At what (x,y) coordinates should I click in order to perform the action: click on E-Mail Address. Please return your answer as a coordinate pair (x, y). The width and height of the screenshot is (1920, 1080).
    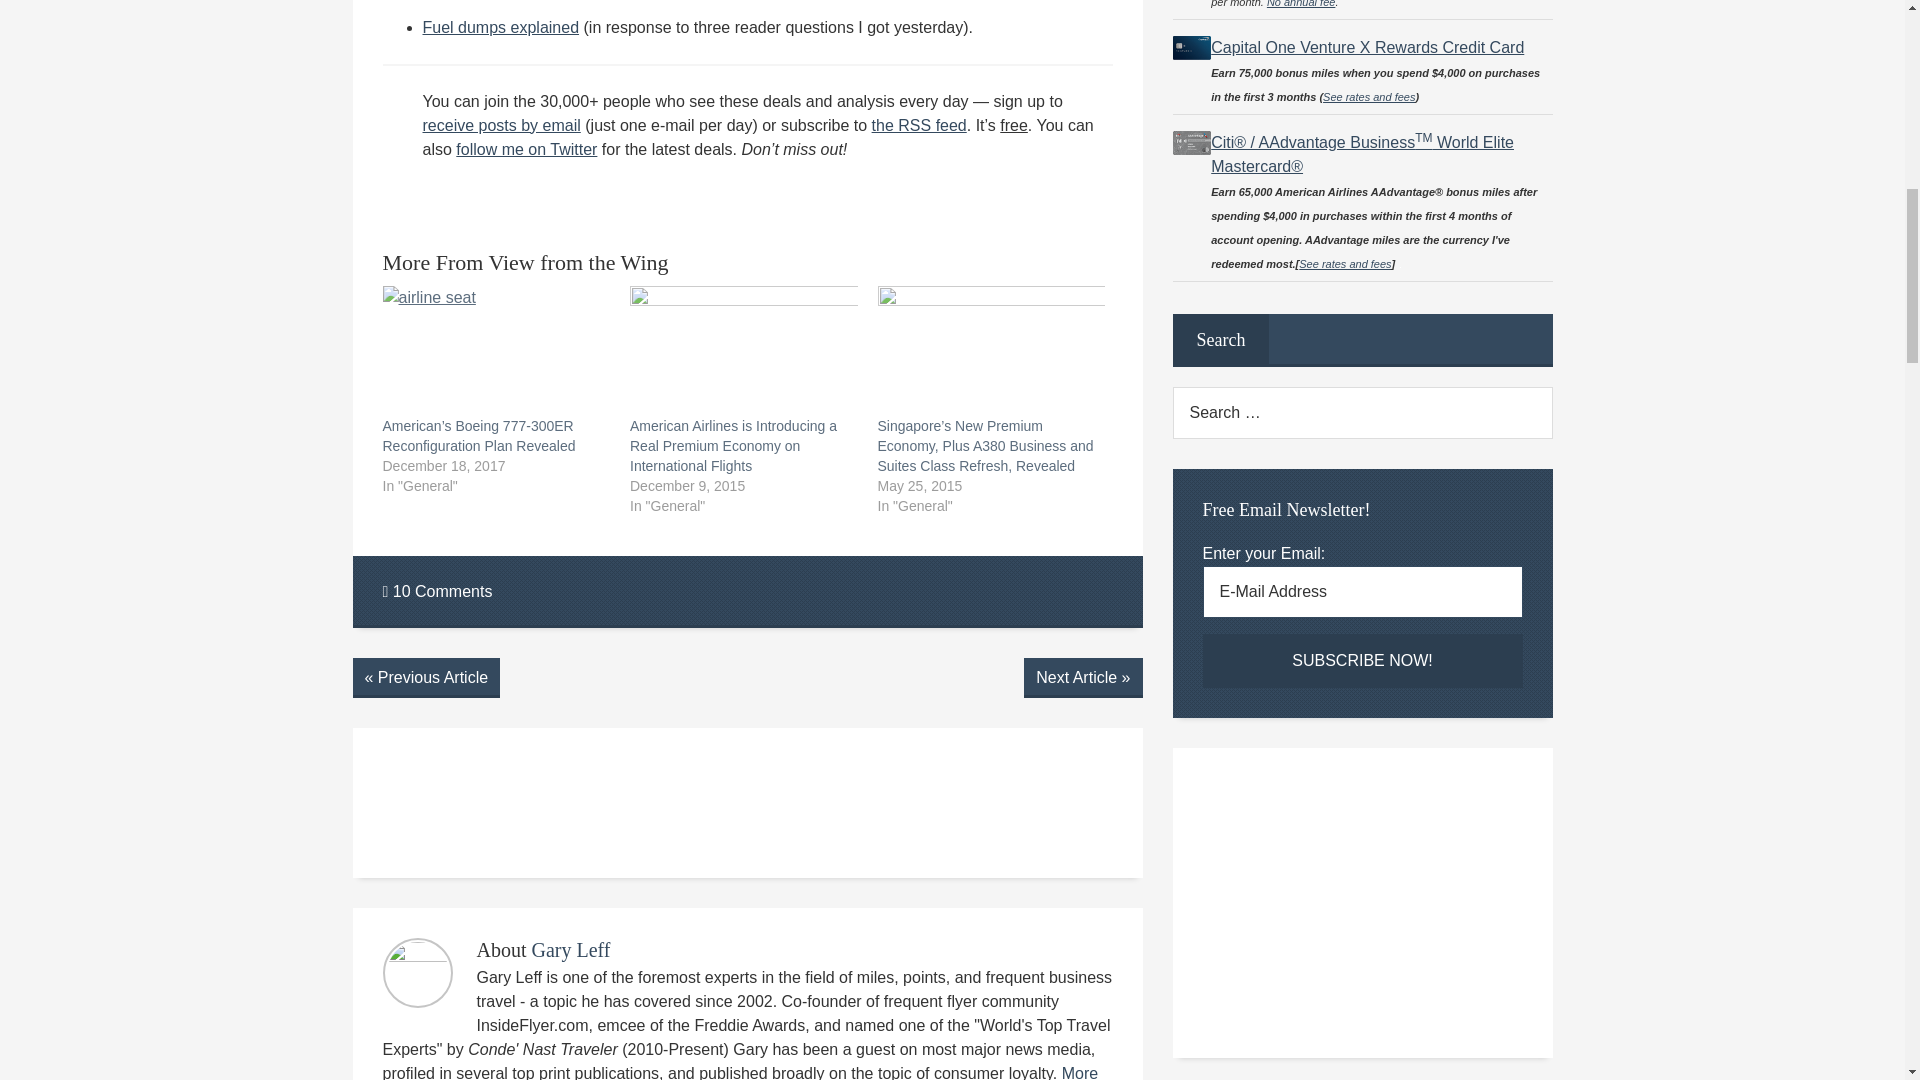
    Looking at the image, I should click on (1362, 591).